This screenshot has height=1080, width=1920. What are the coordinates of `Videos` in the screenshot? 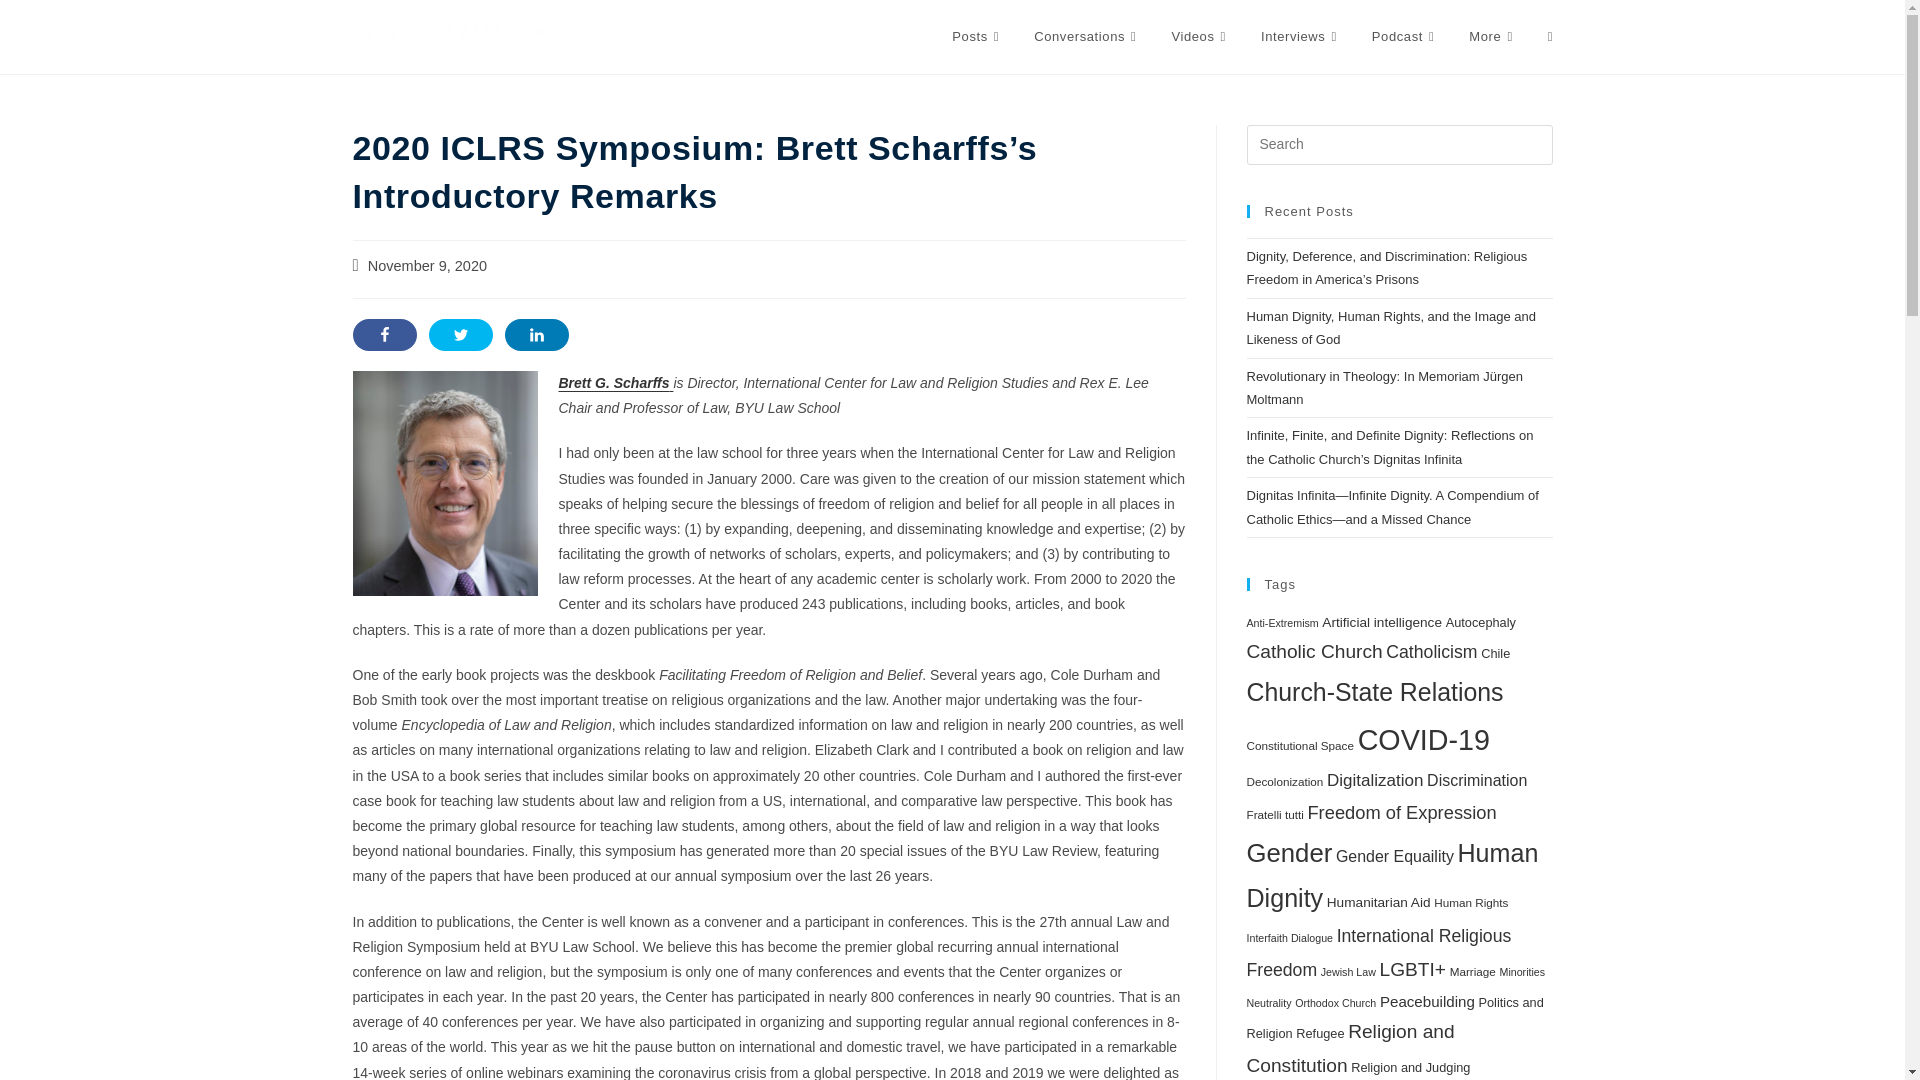 It's located at (1200, 37).